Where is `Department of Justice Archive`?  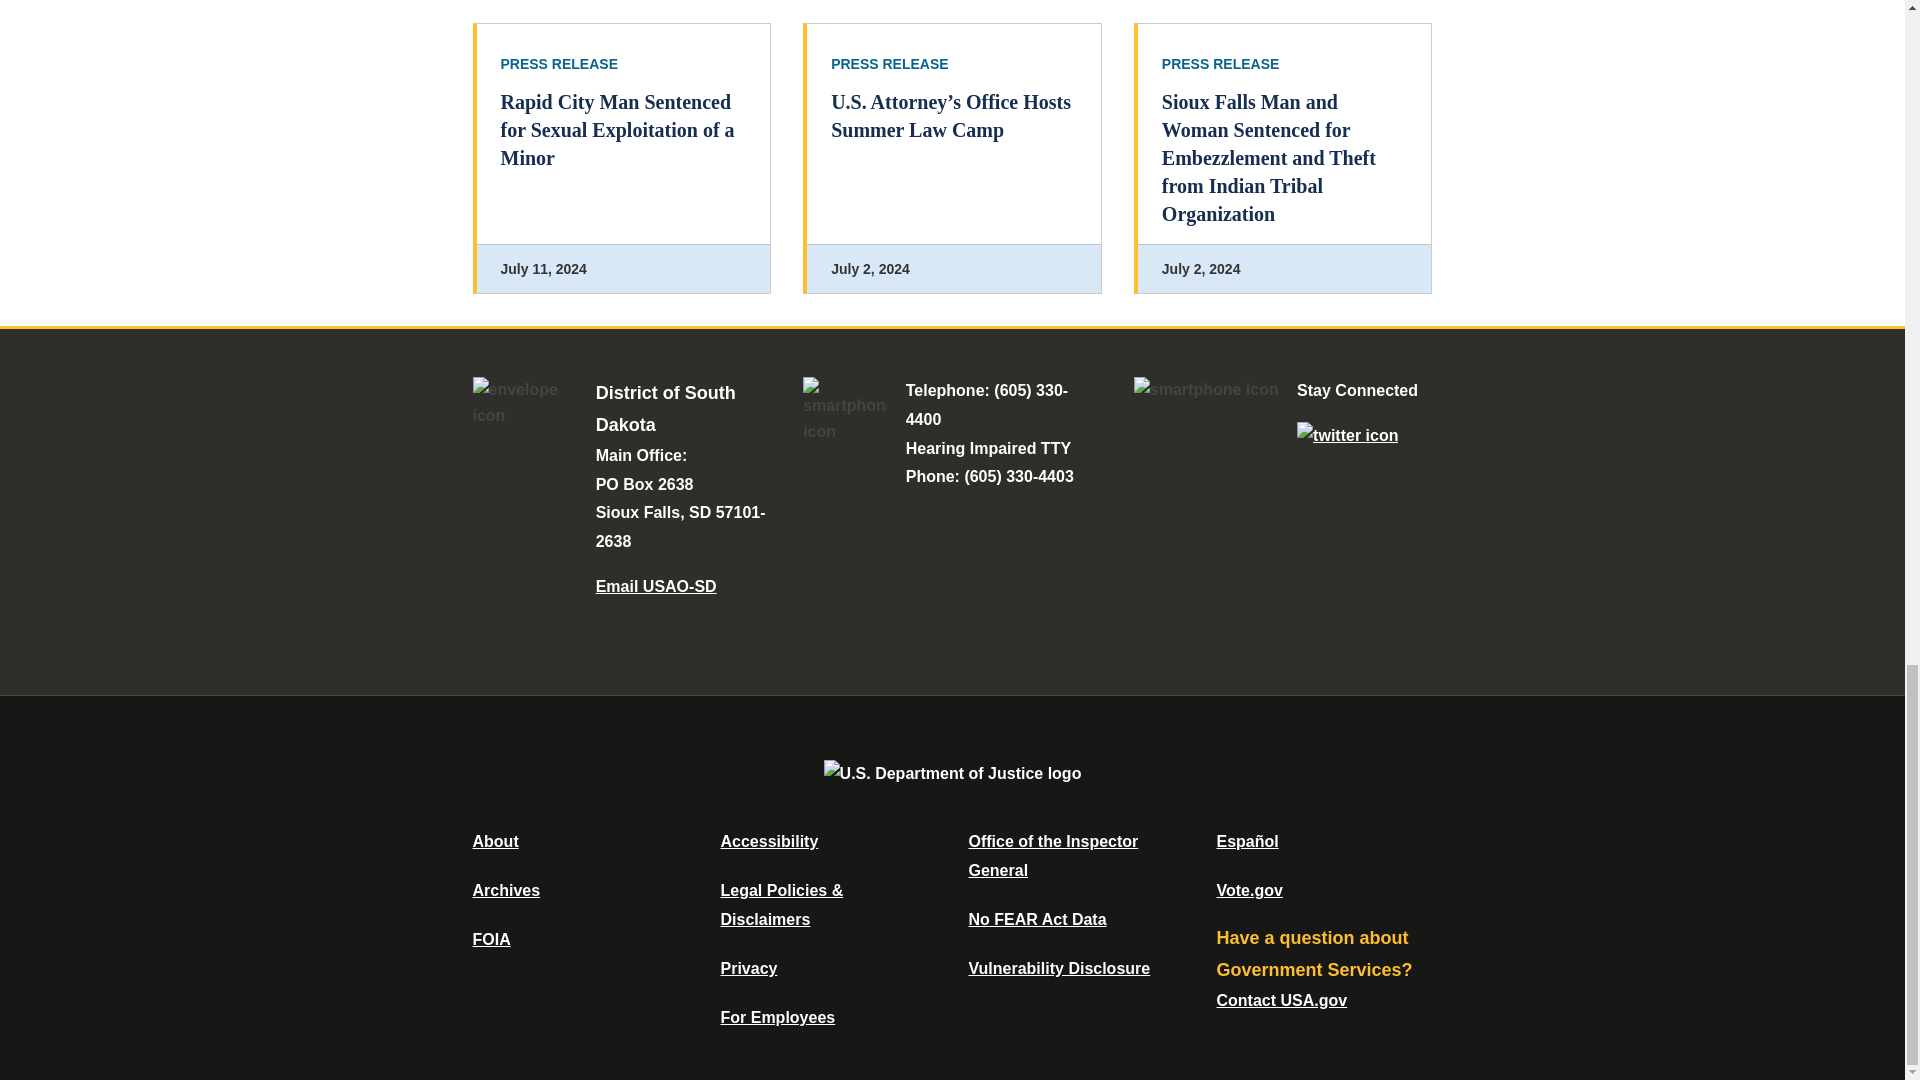 Department of Justice Archive is located at coordinates (506, 890).